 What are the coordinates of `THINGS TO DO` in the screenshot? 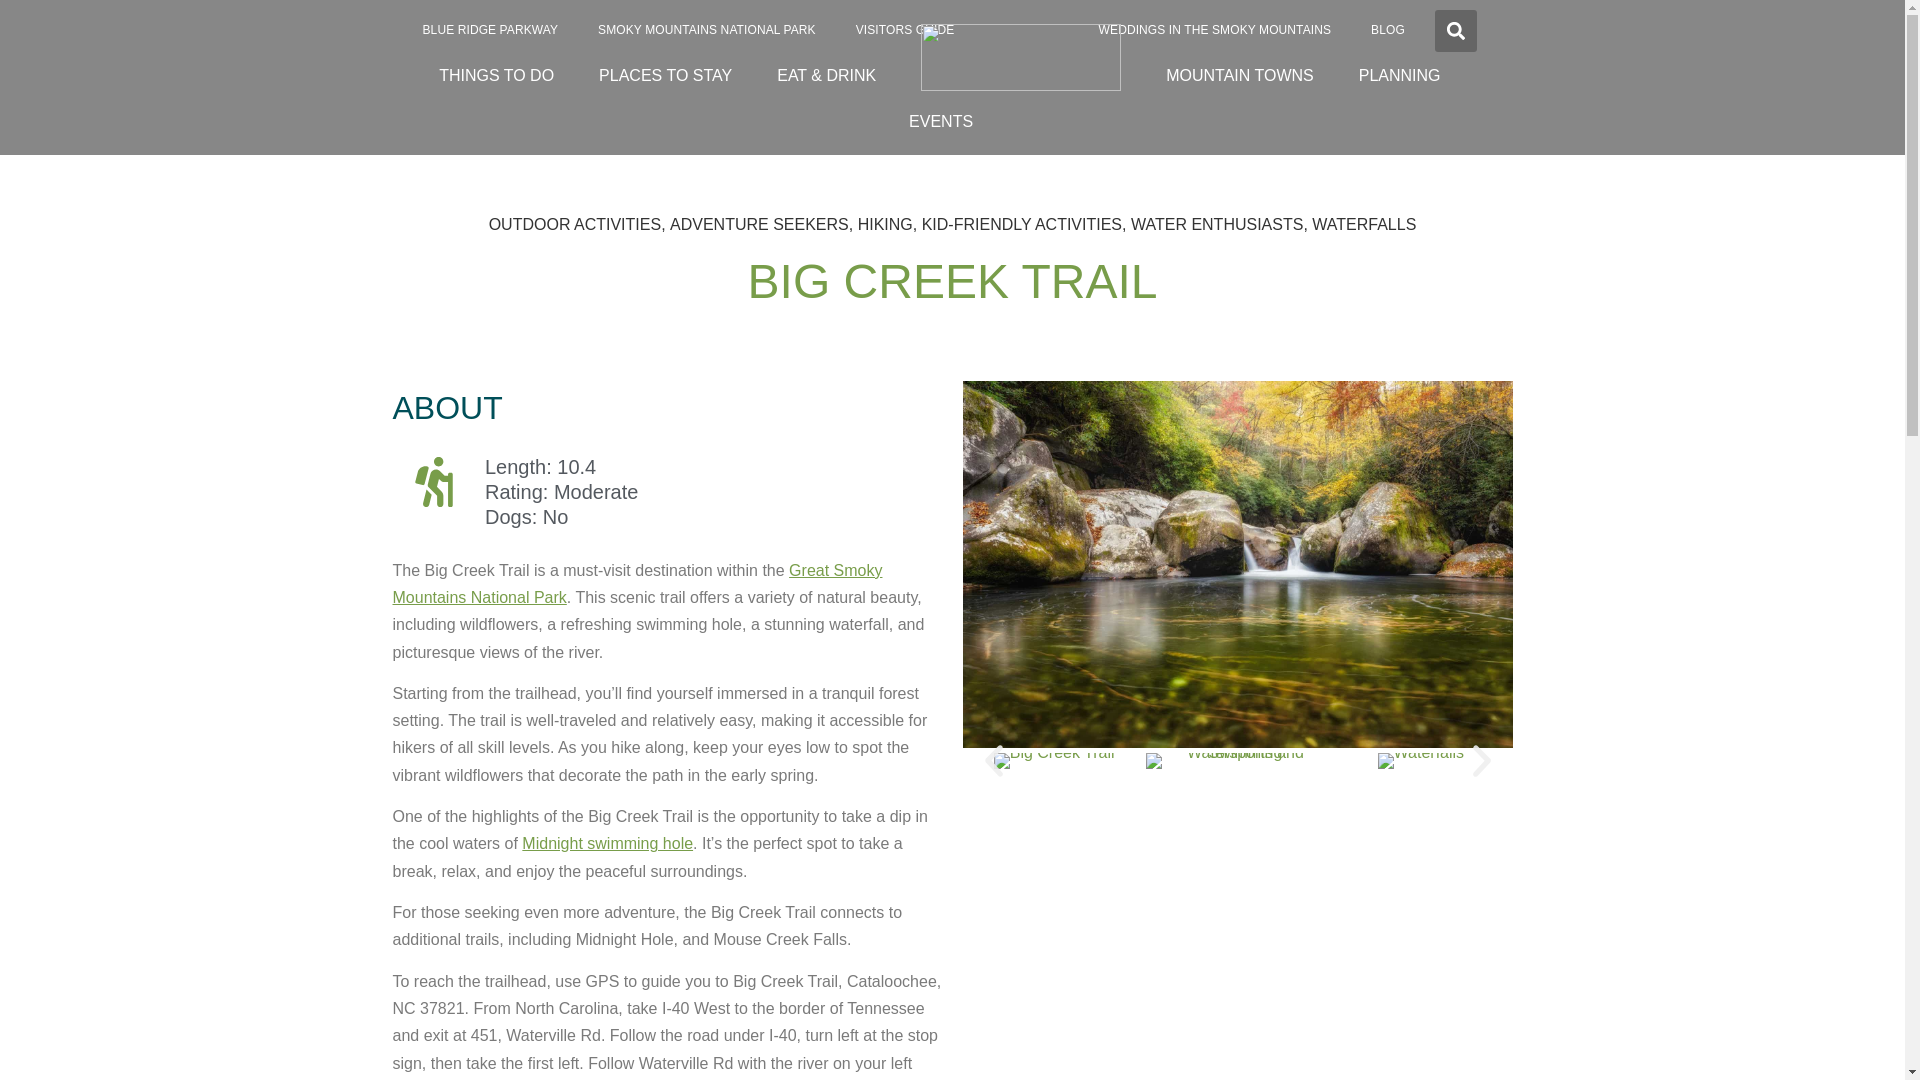 It's located at (496, 75).